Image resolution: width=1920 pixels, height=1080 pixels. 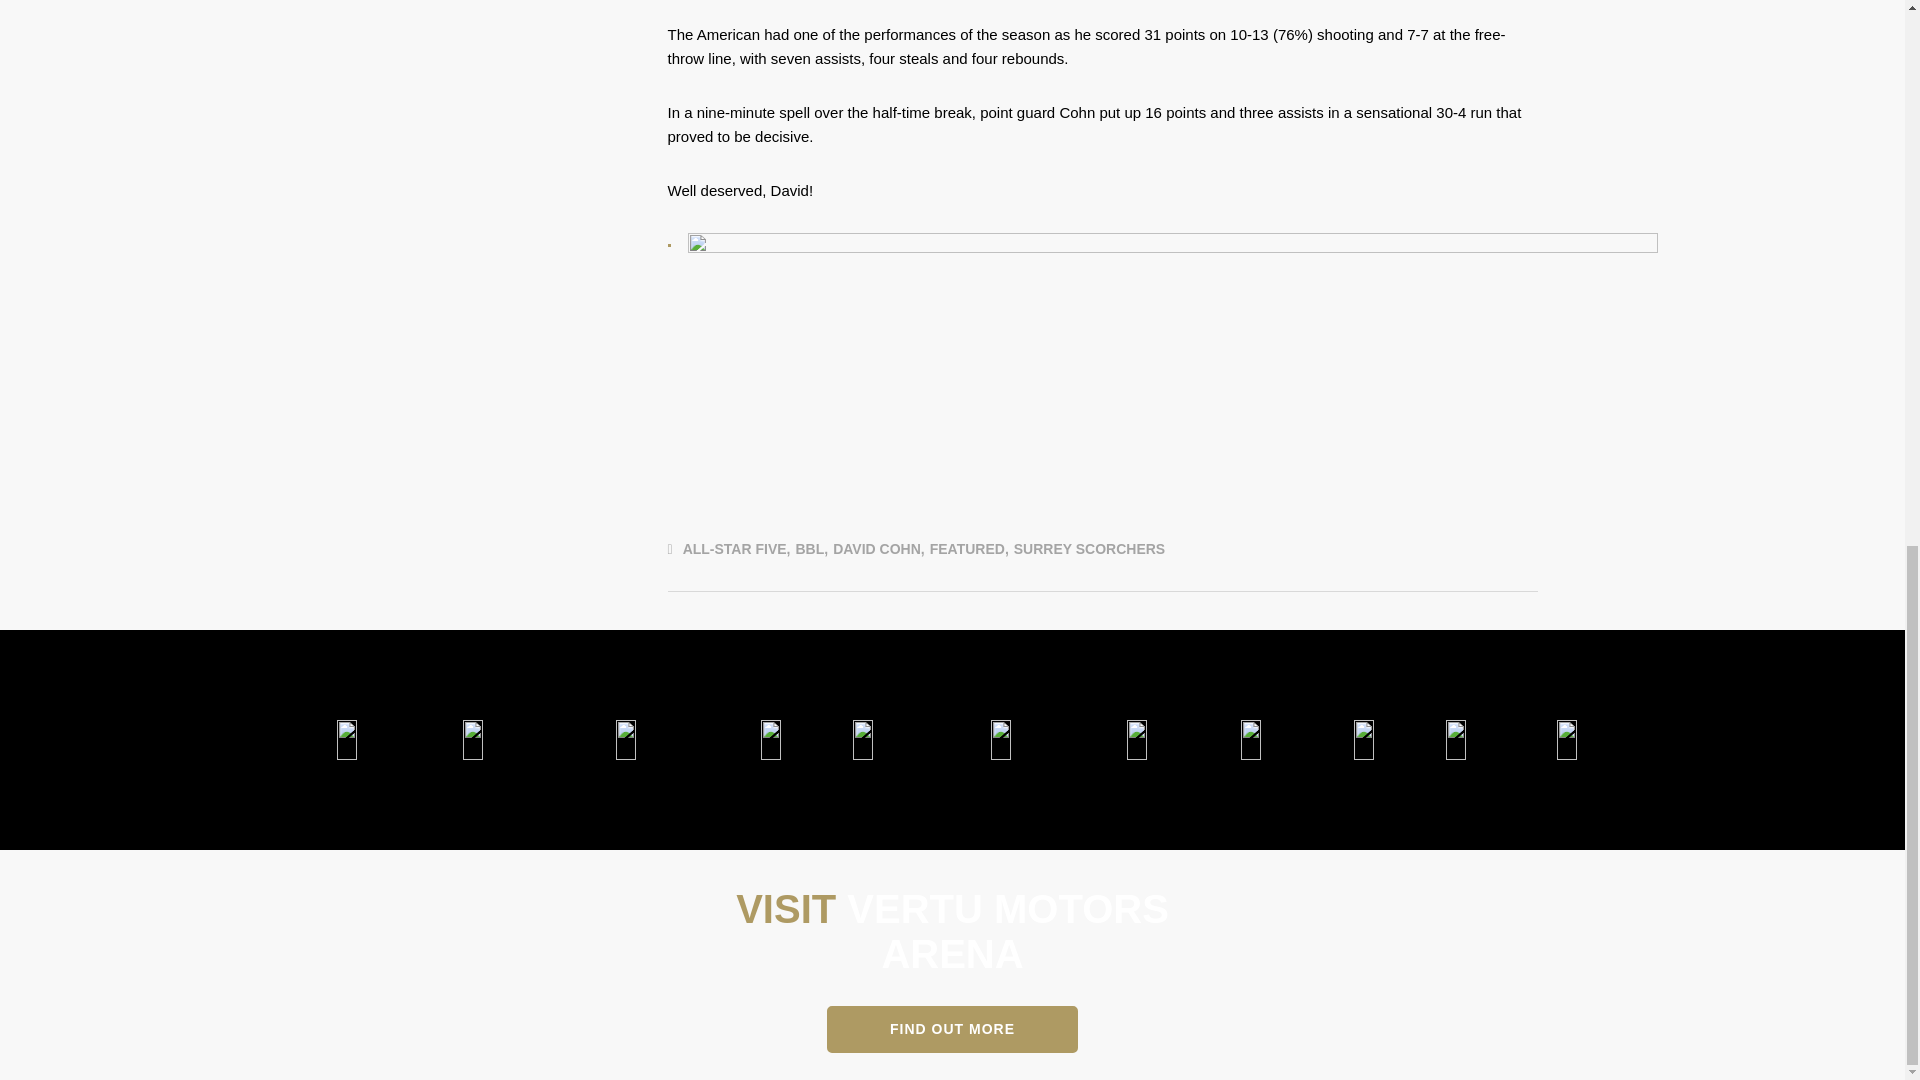 I want to click on Newcastle International Airport, so click(x=1001, y=740).